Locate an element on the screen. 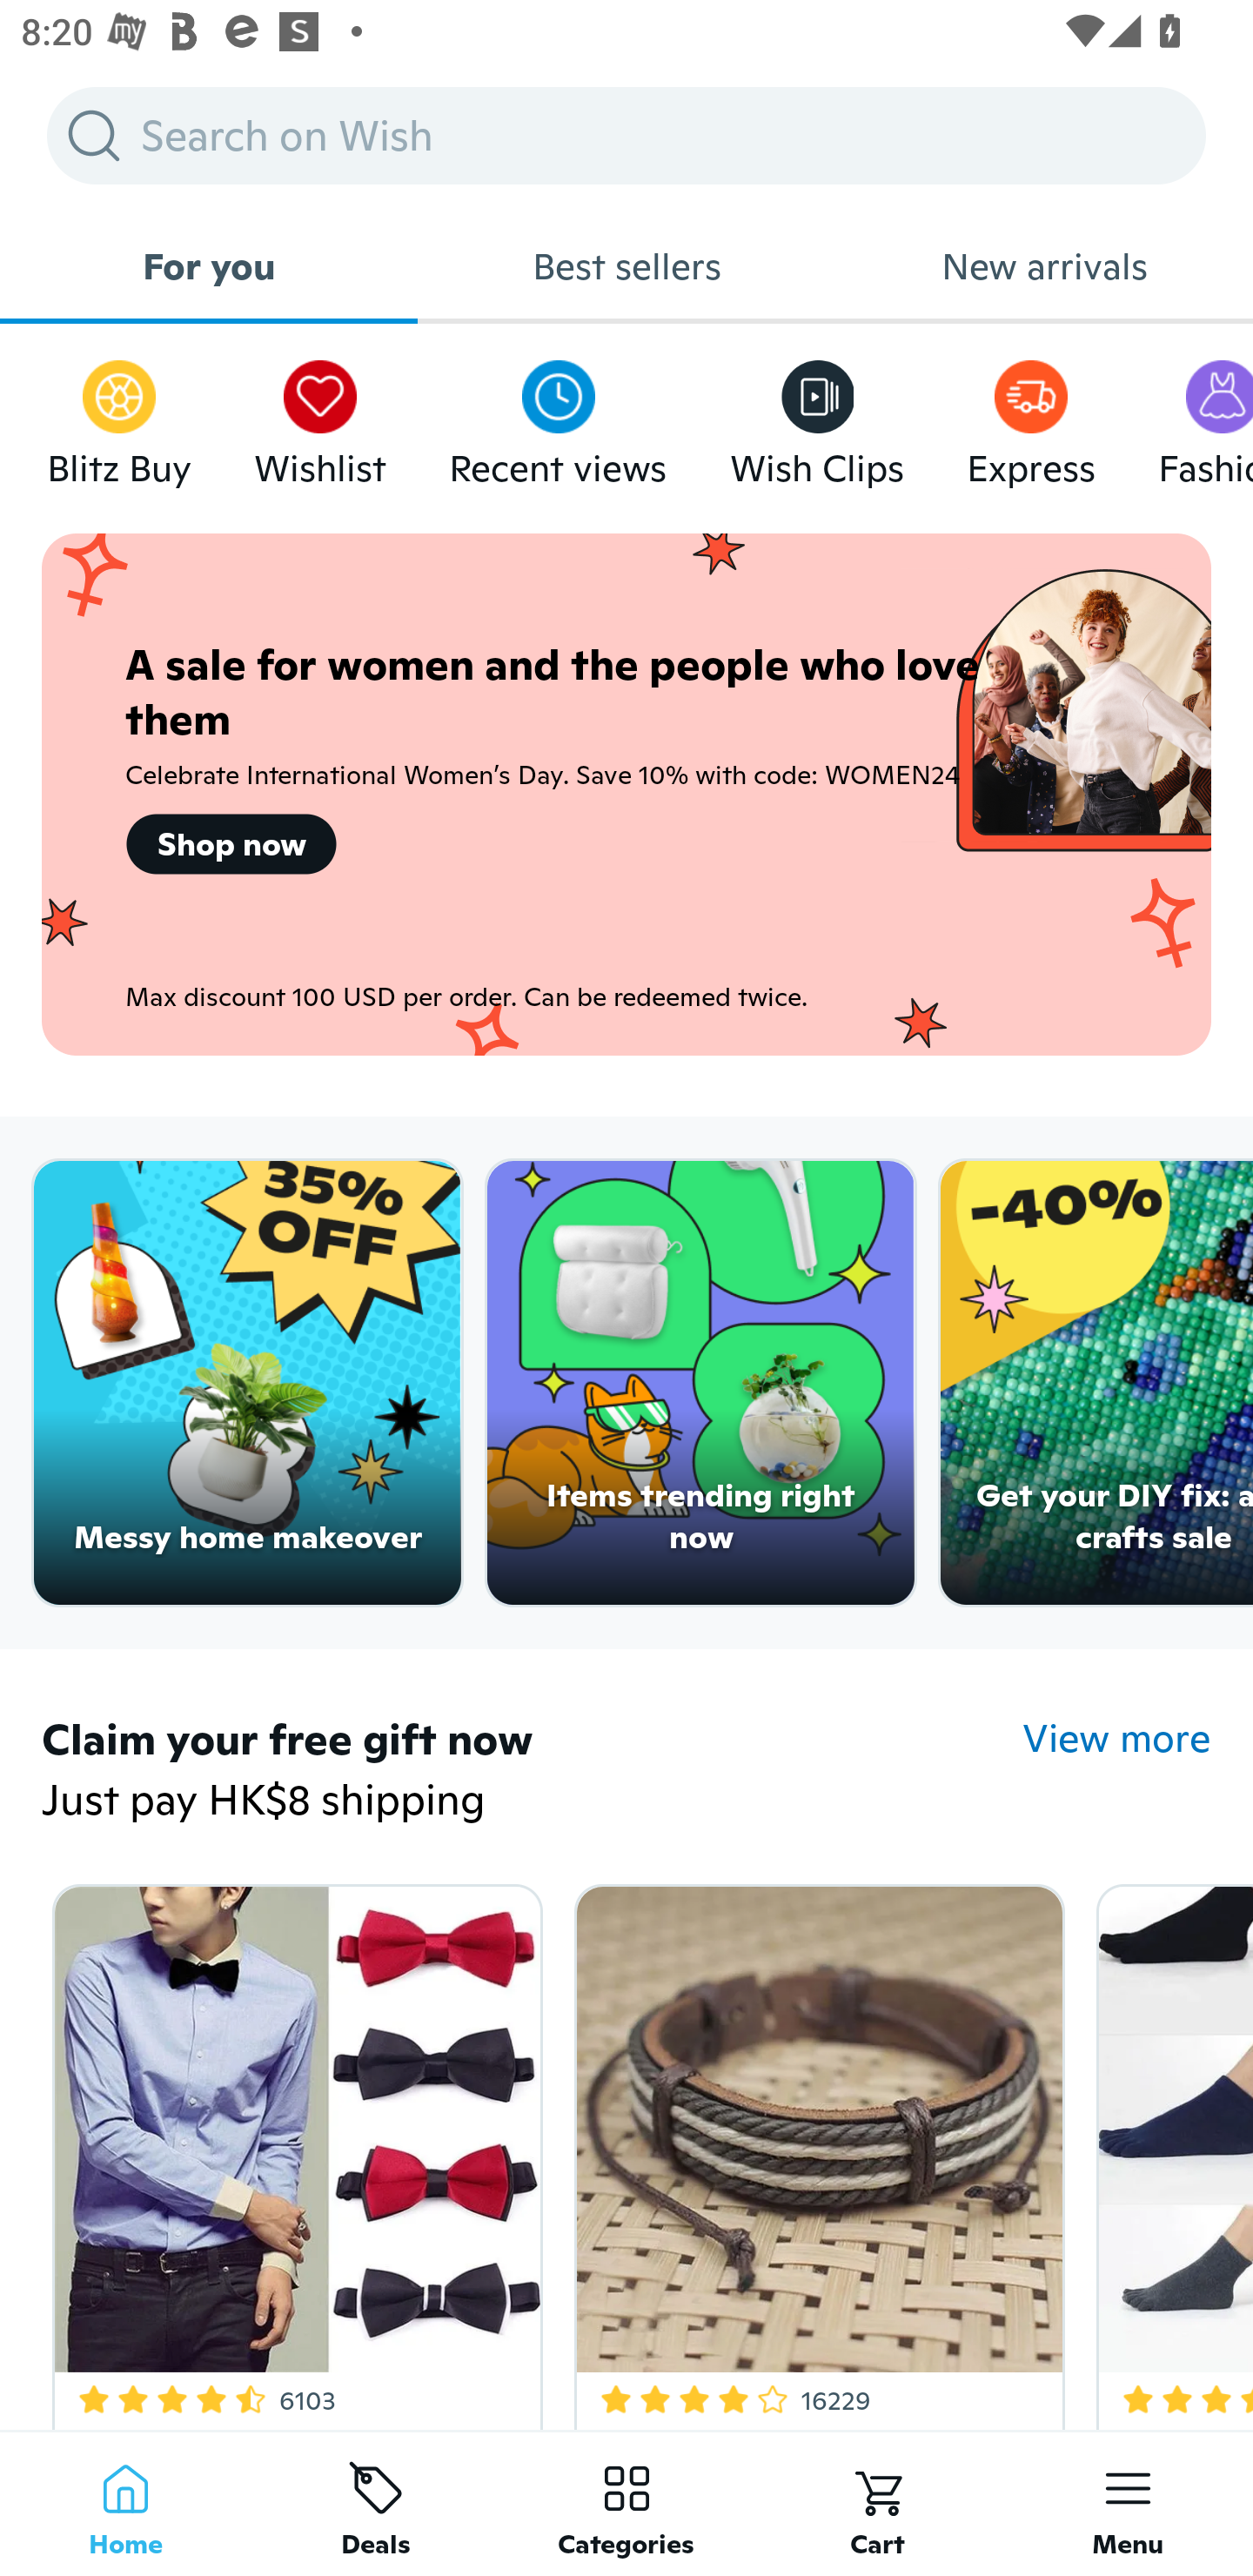 The width and height of the screenshot is (1253, 2576). View more is located at coordinates (1117, 1739).